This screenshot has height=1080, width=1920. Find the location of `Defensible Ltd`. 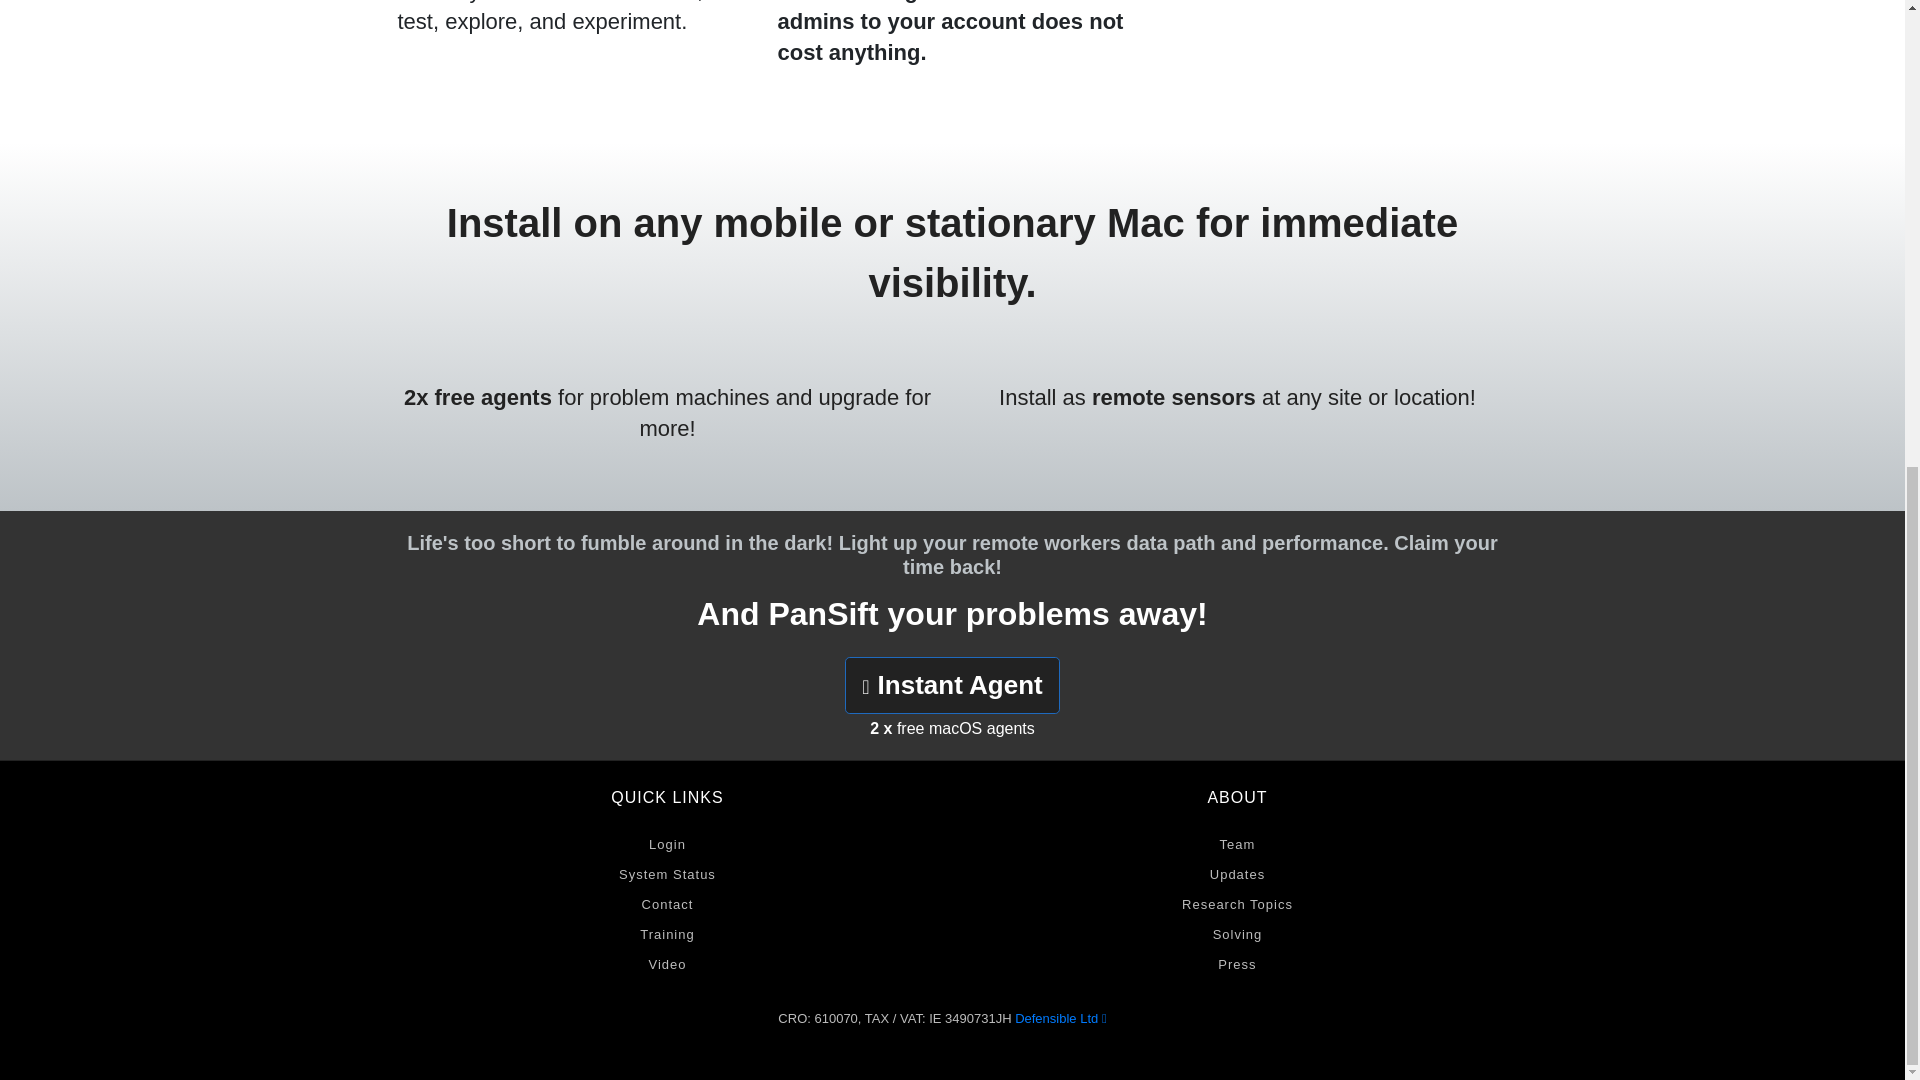

Defensible Ltd is located at coordinates (1060, 1018).